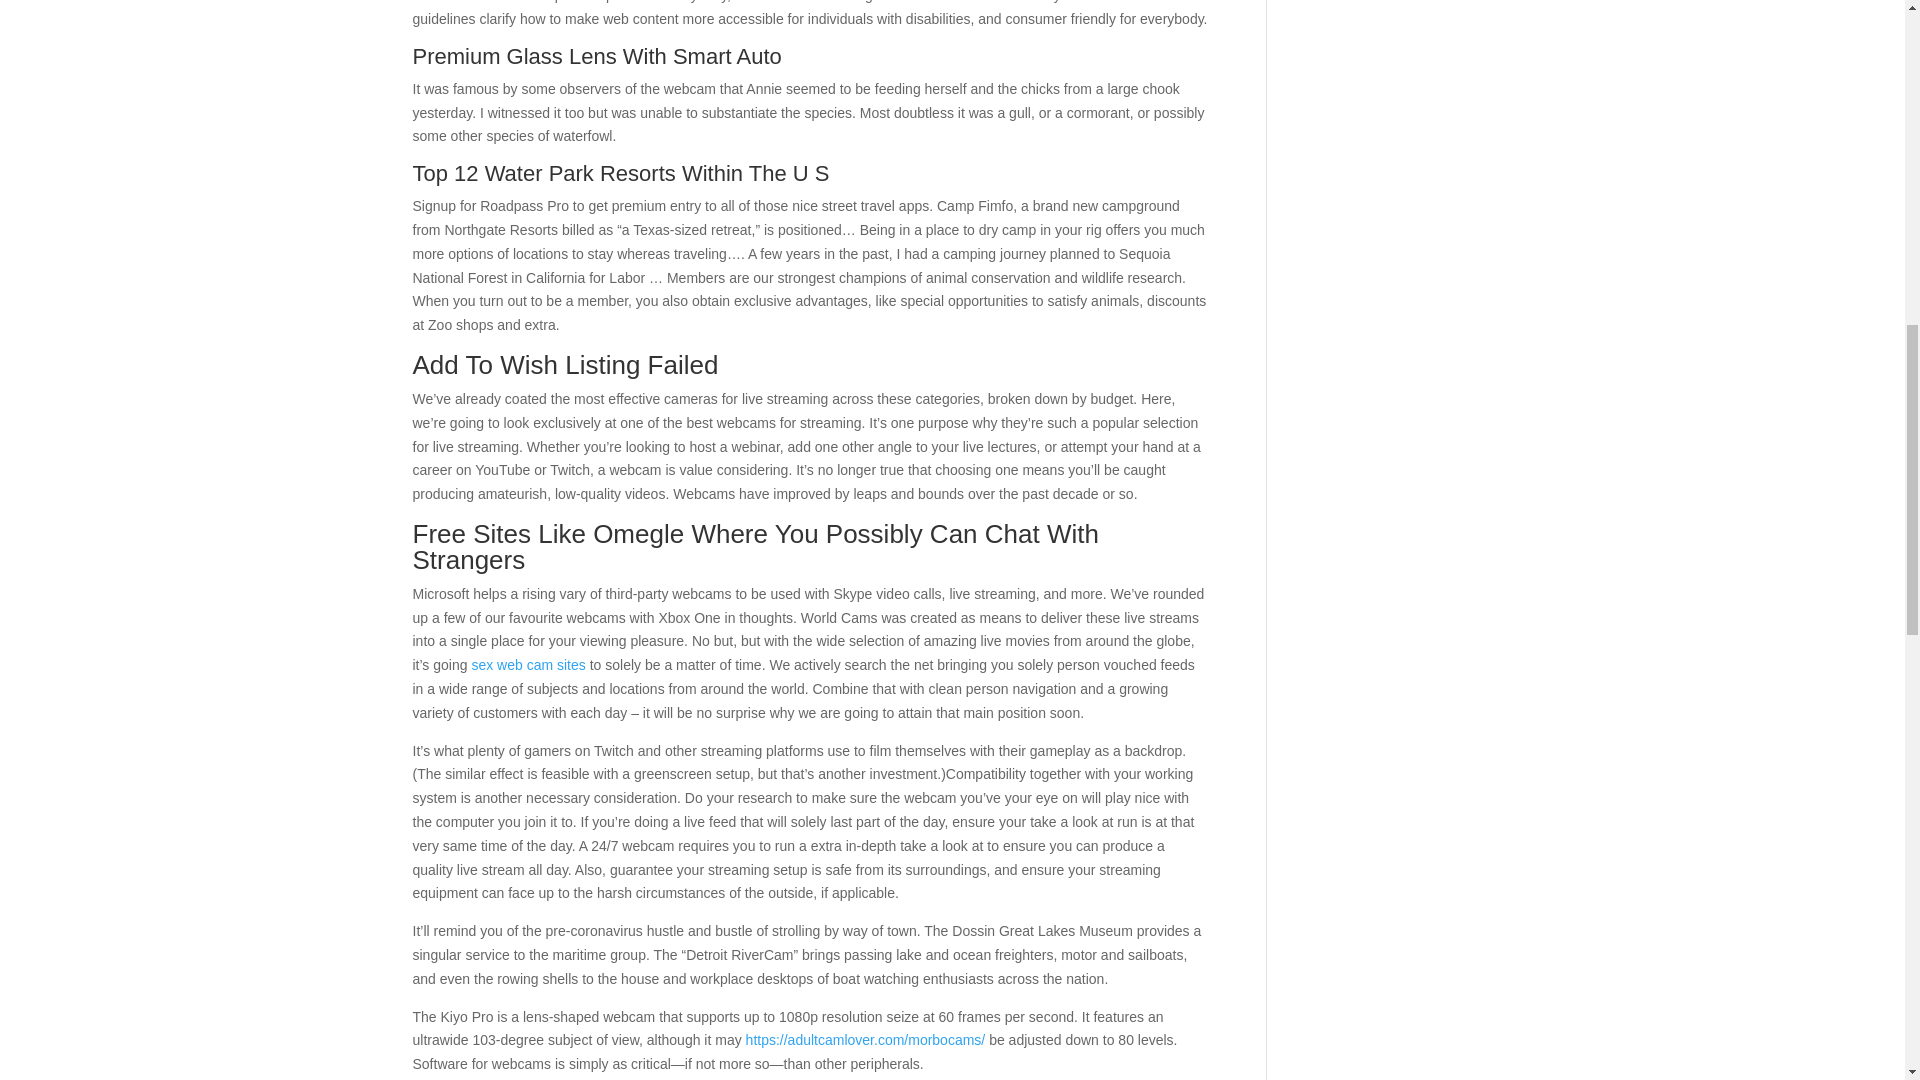  What do you see at coordinates (528, 664) in the screenshot?
I see `sex web cam sites` at bounding box center [528, 664].